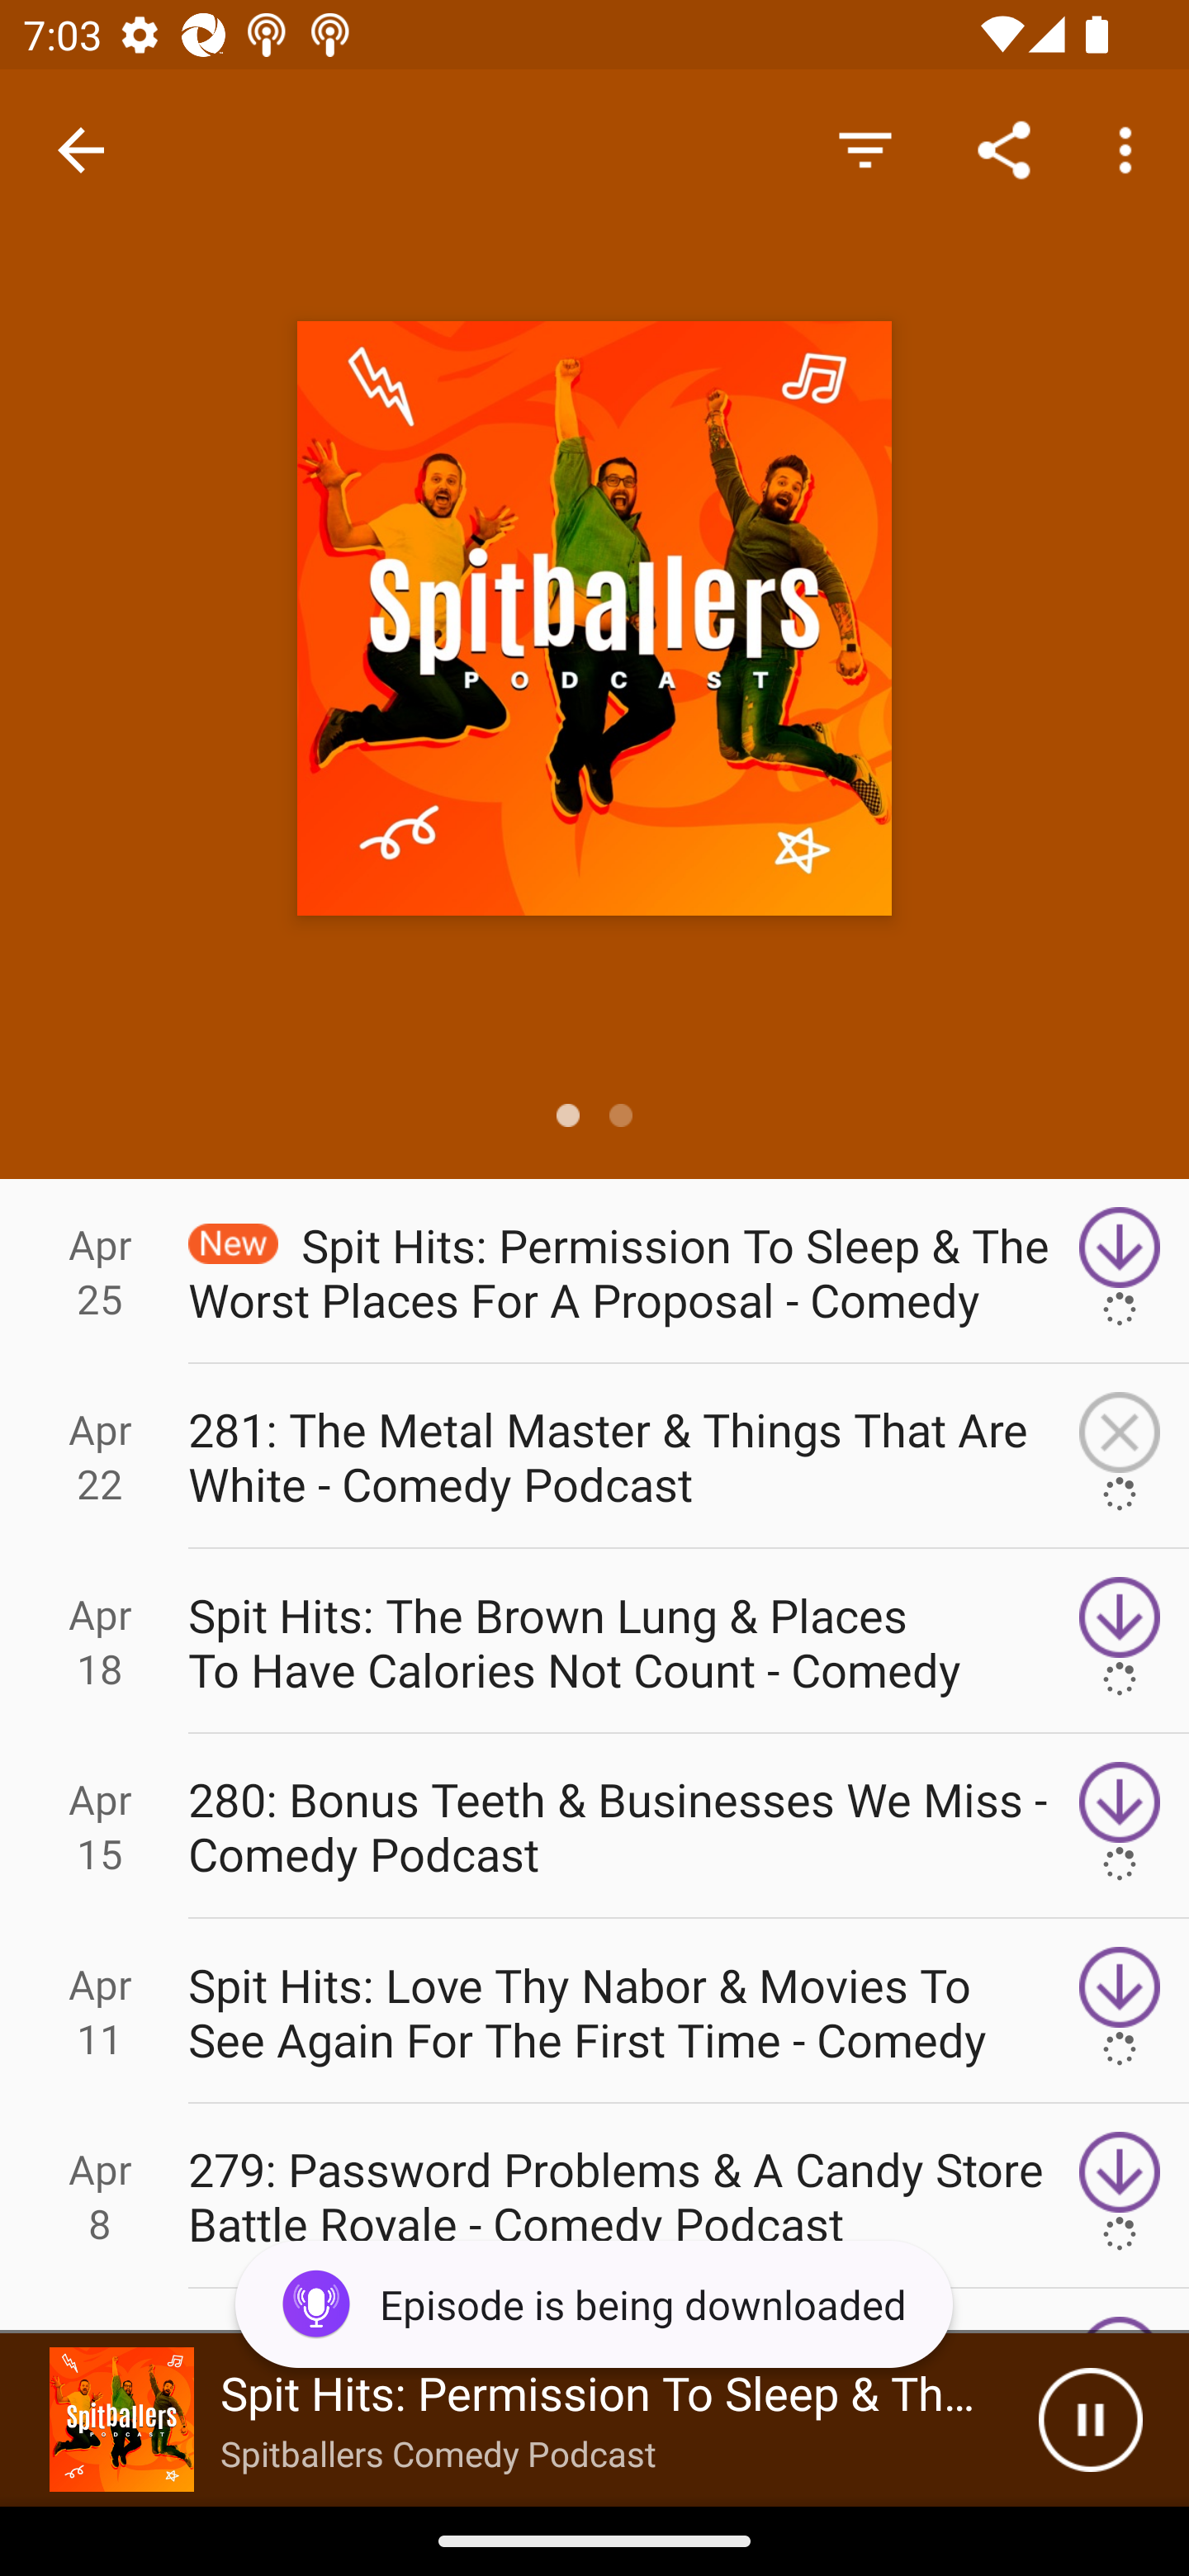  I want to click on Pause, so click(1090, 2420).